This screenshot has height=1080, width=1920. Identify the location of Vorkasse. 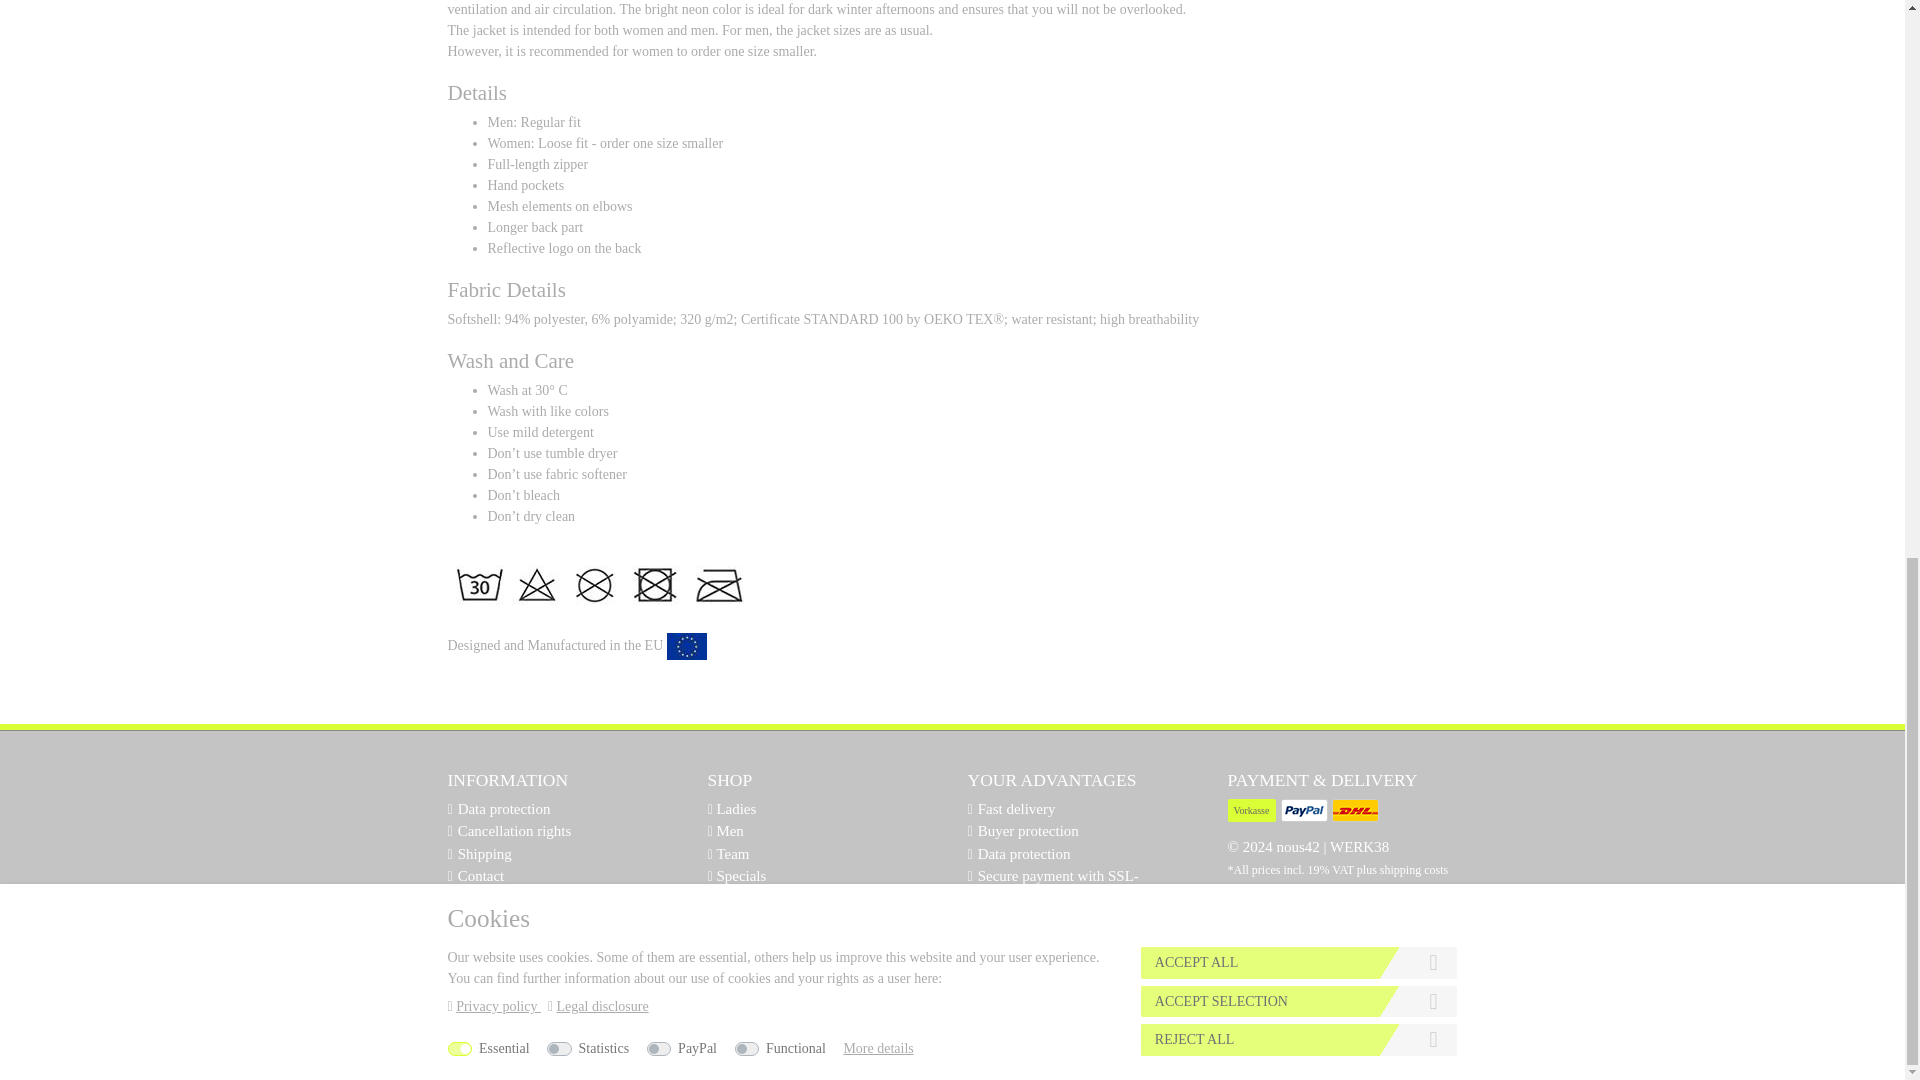
(1253, 810).